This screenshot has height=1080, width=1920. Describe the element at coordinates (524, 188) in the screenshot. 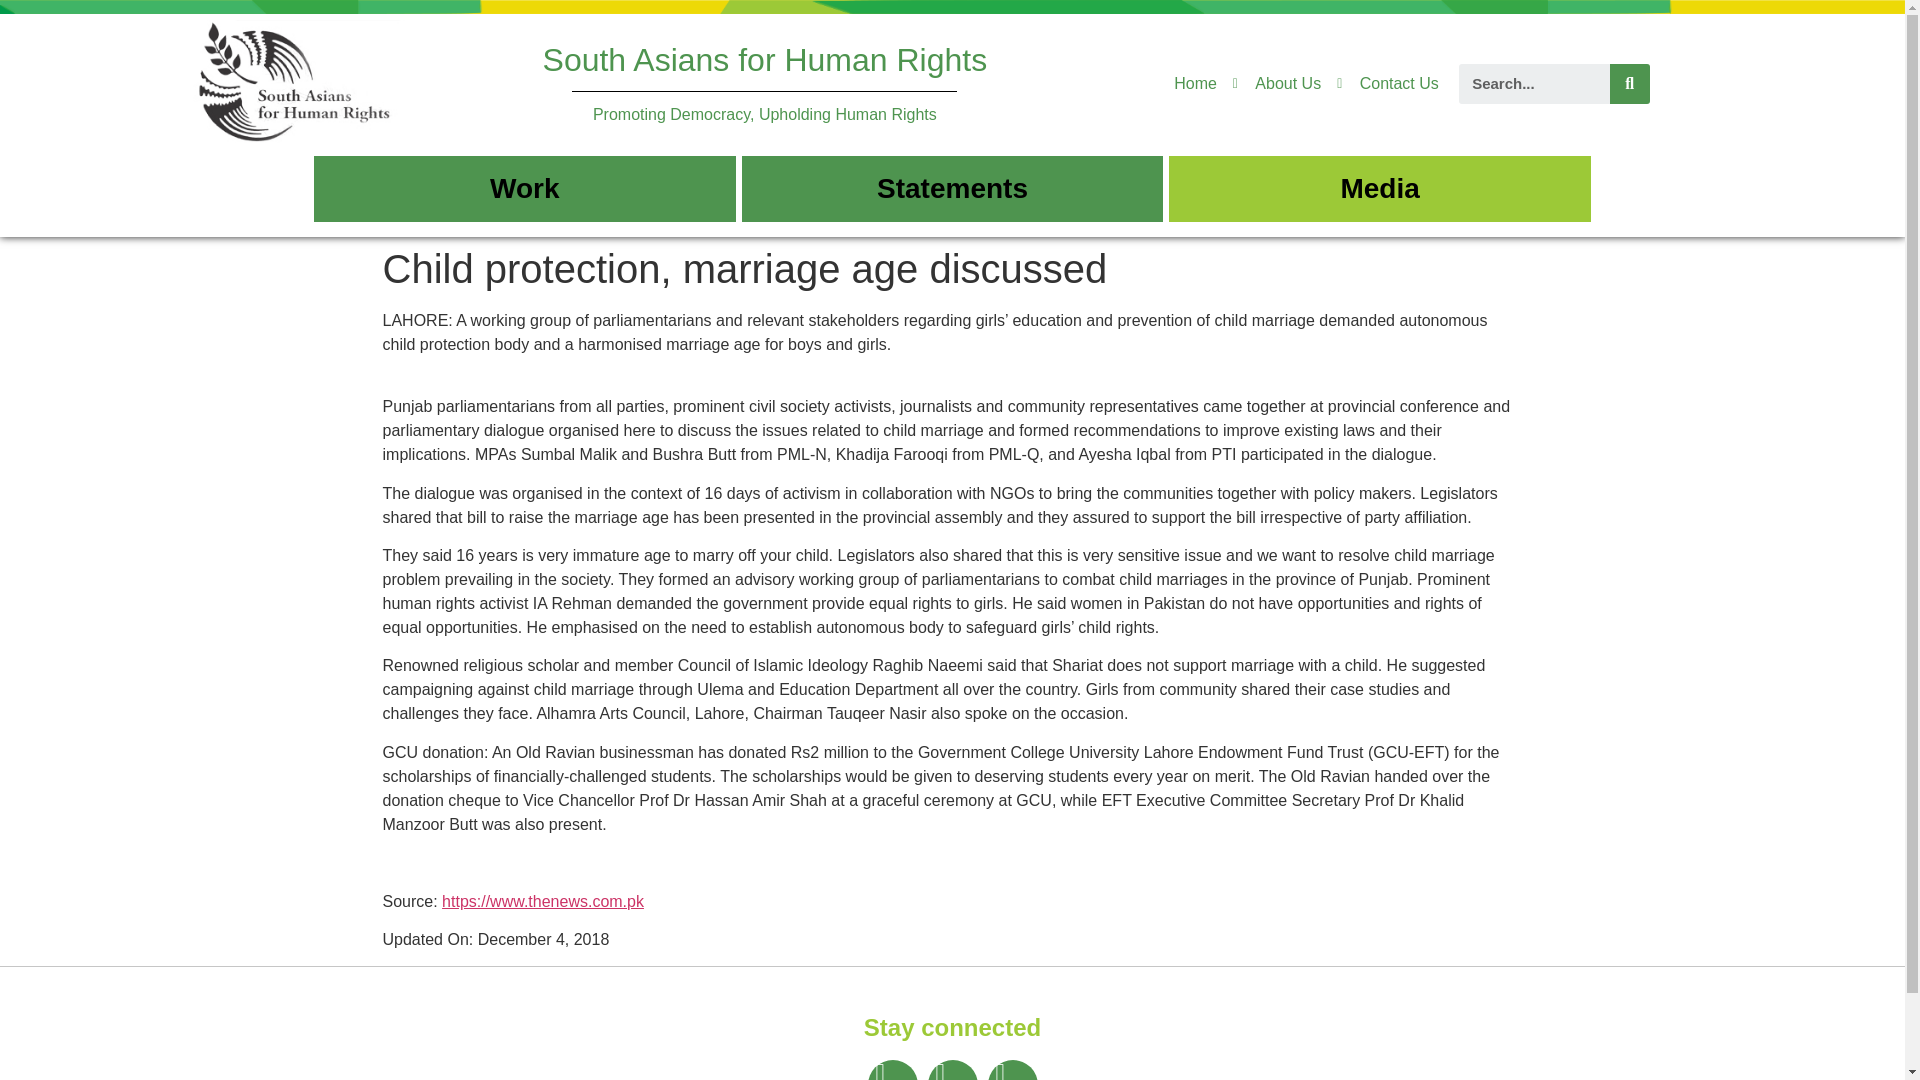

I see `Work` at that location.